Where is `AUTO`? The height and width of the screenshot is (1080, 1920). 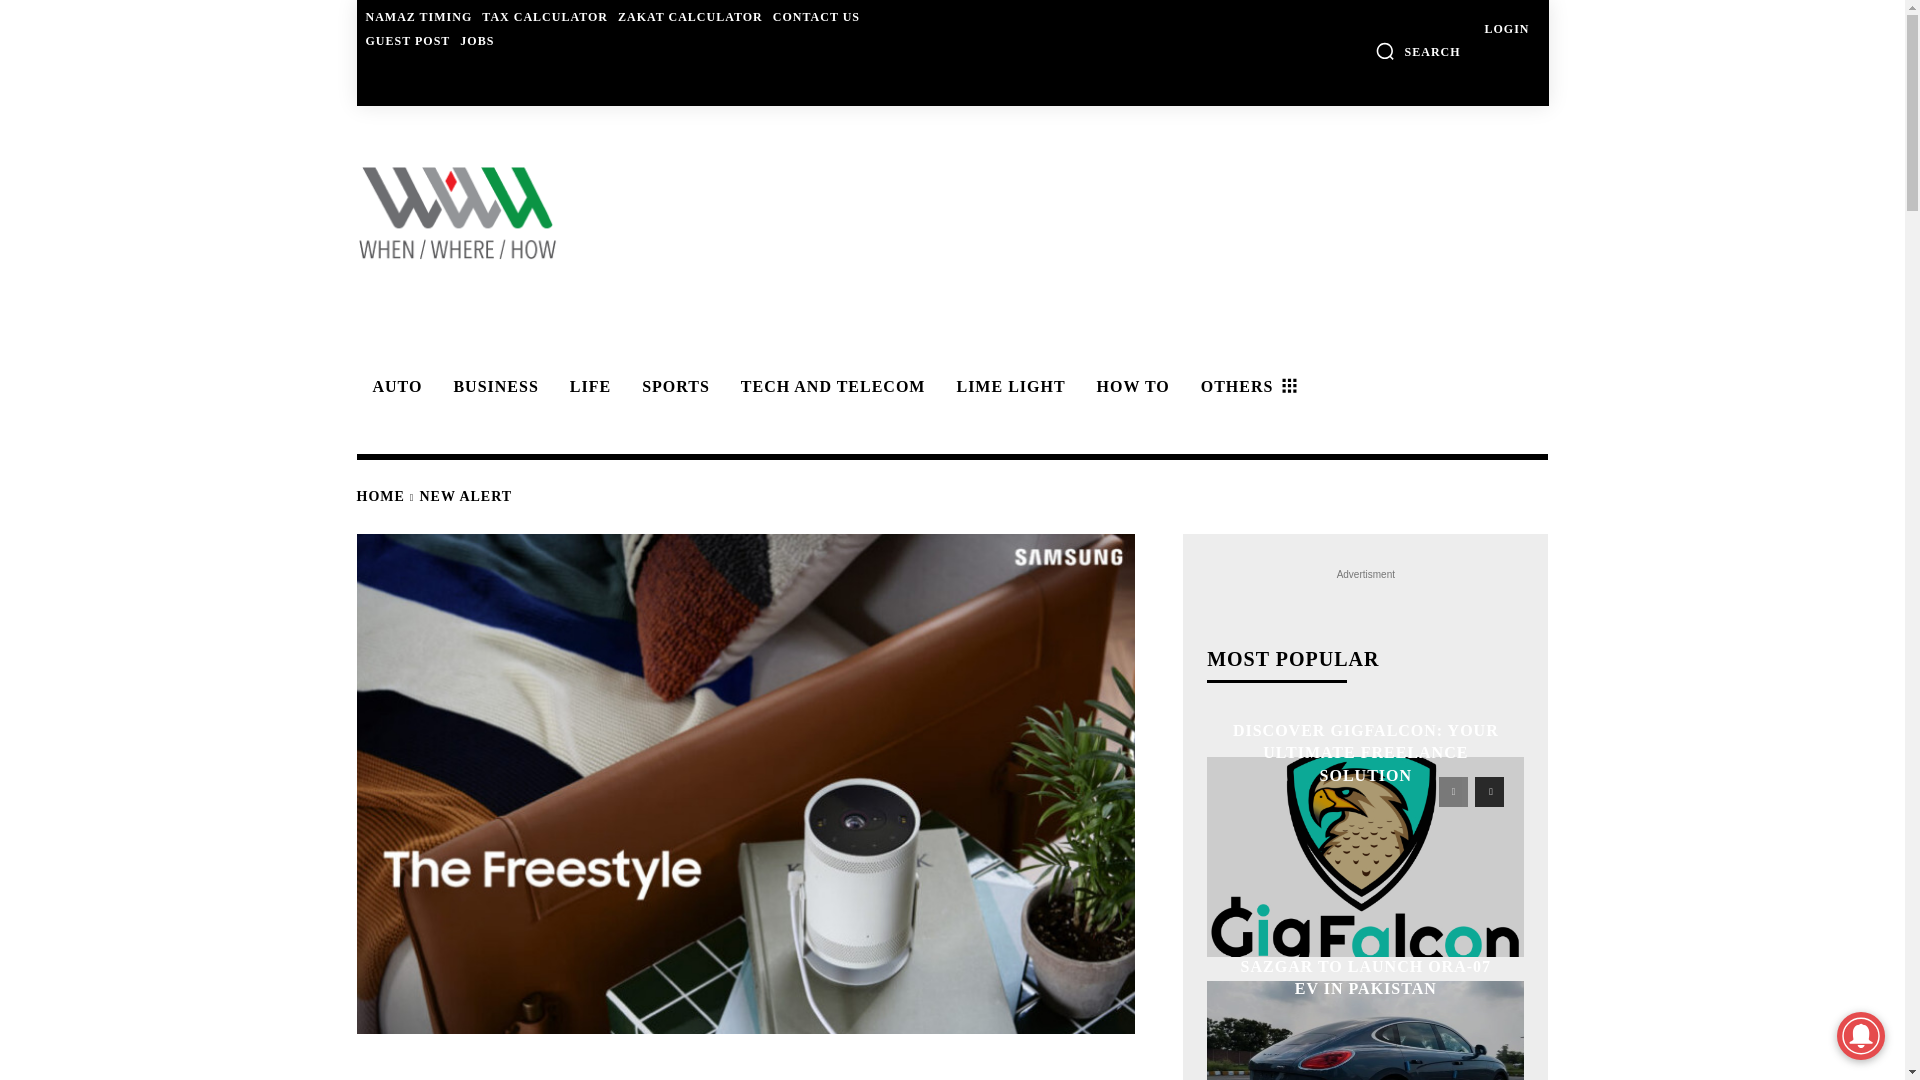 AUTO is located at coordinates (394, 387).